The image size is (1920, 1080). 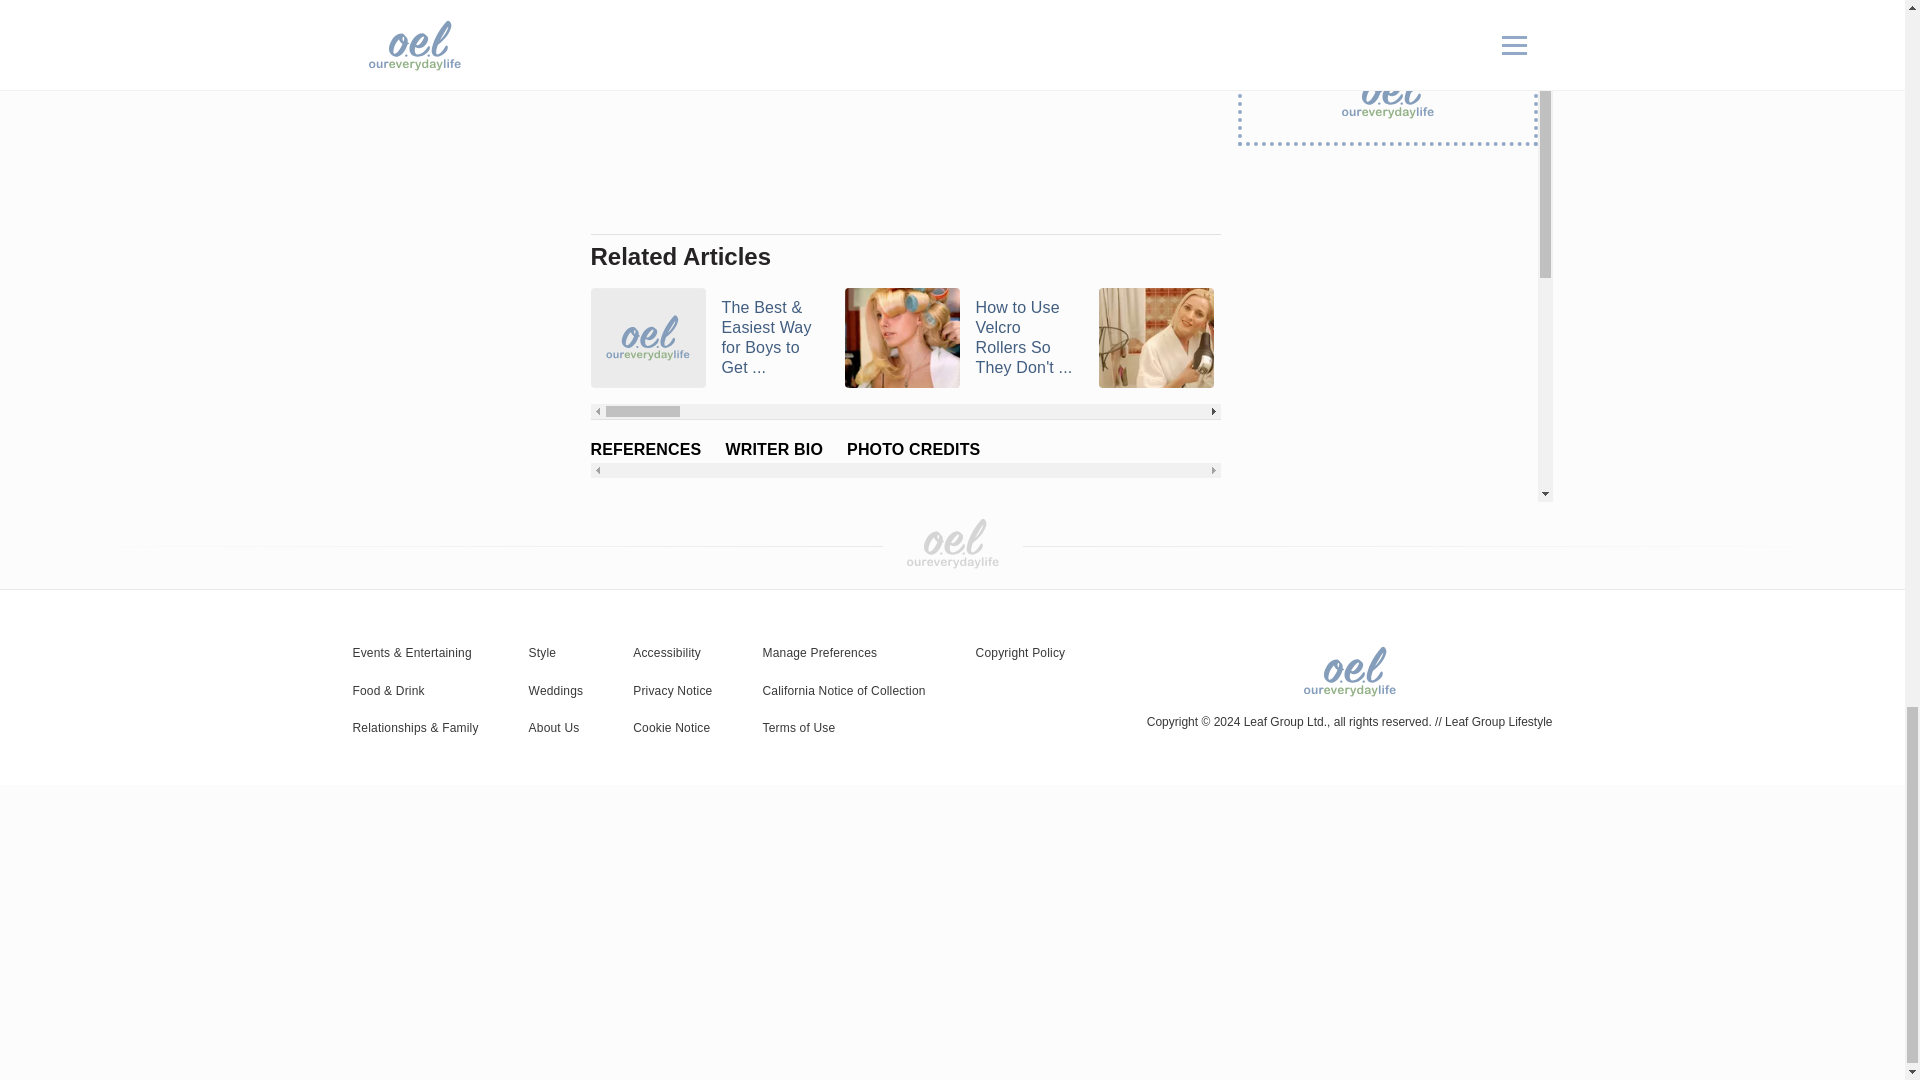 I want to click on How to Blow-Dry Hair Straight With a ..., so click(x=1213, y=338).